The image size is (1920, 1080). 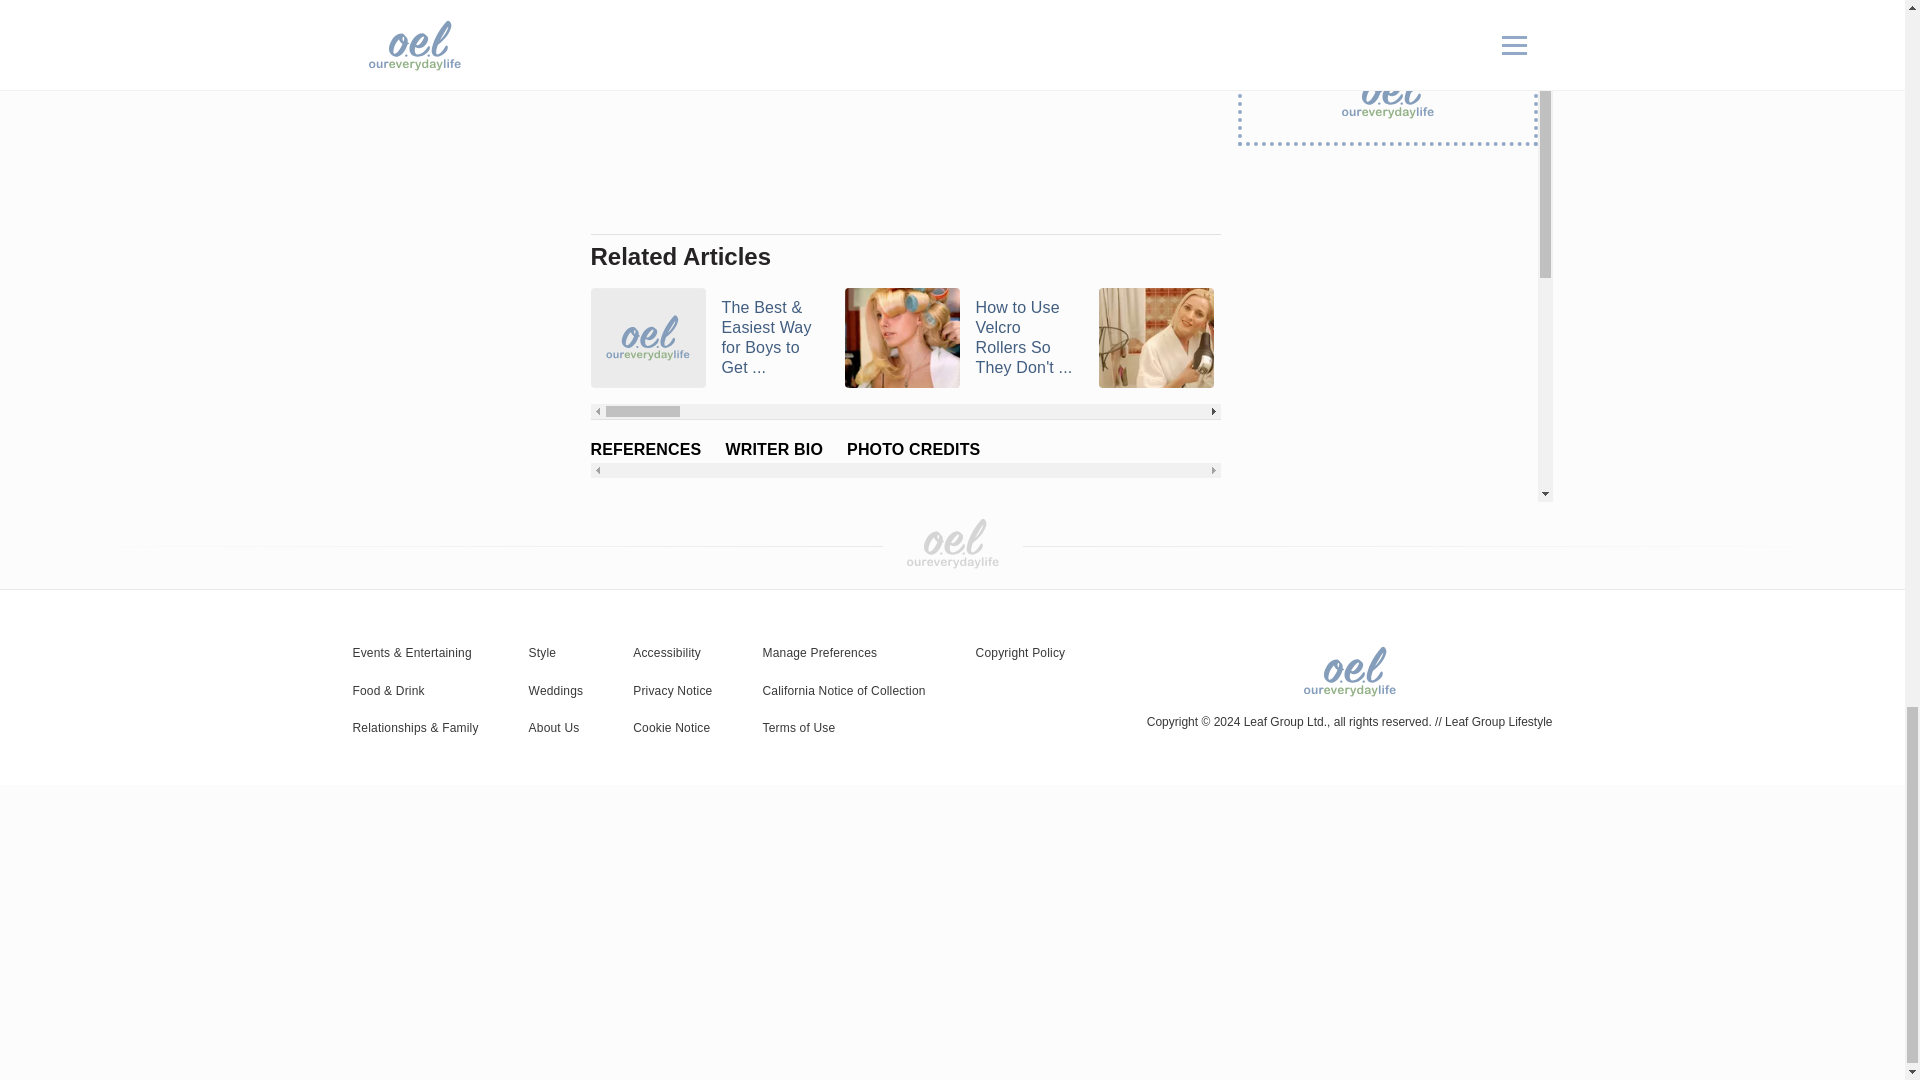 I want to click on How to Blow-Dry Hair Straight With a ..., so click(x=1213, y=338).